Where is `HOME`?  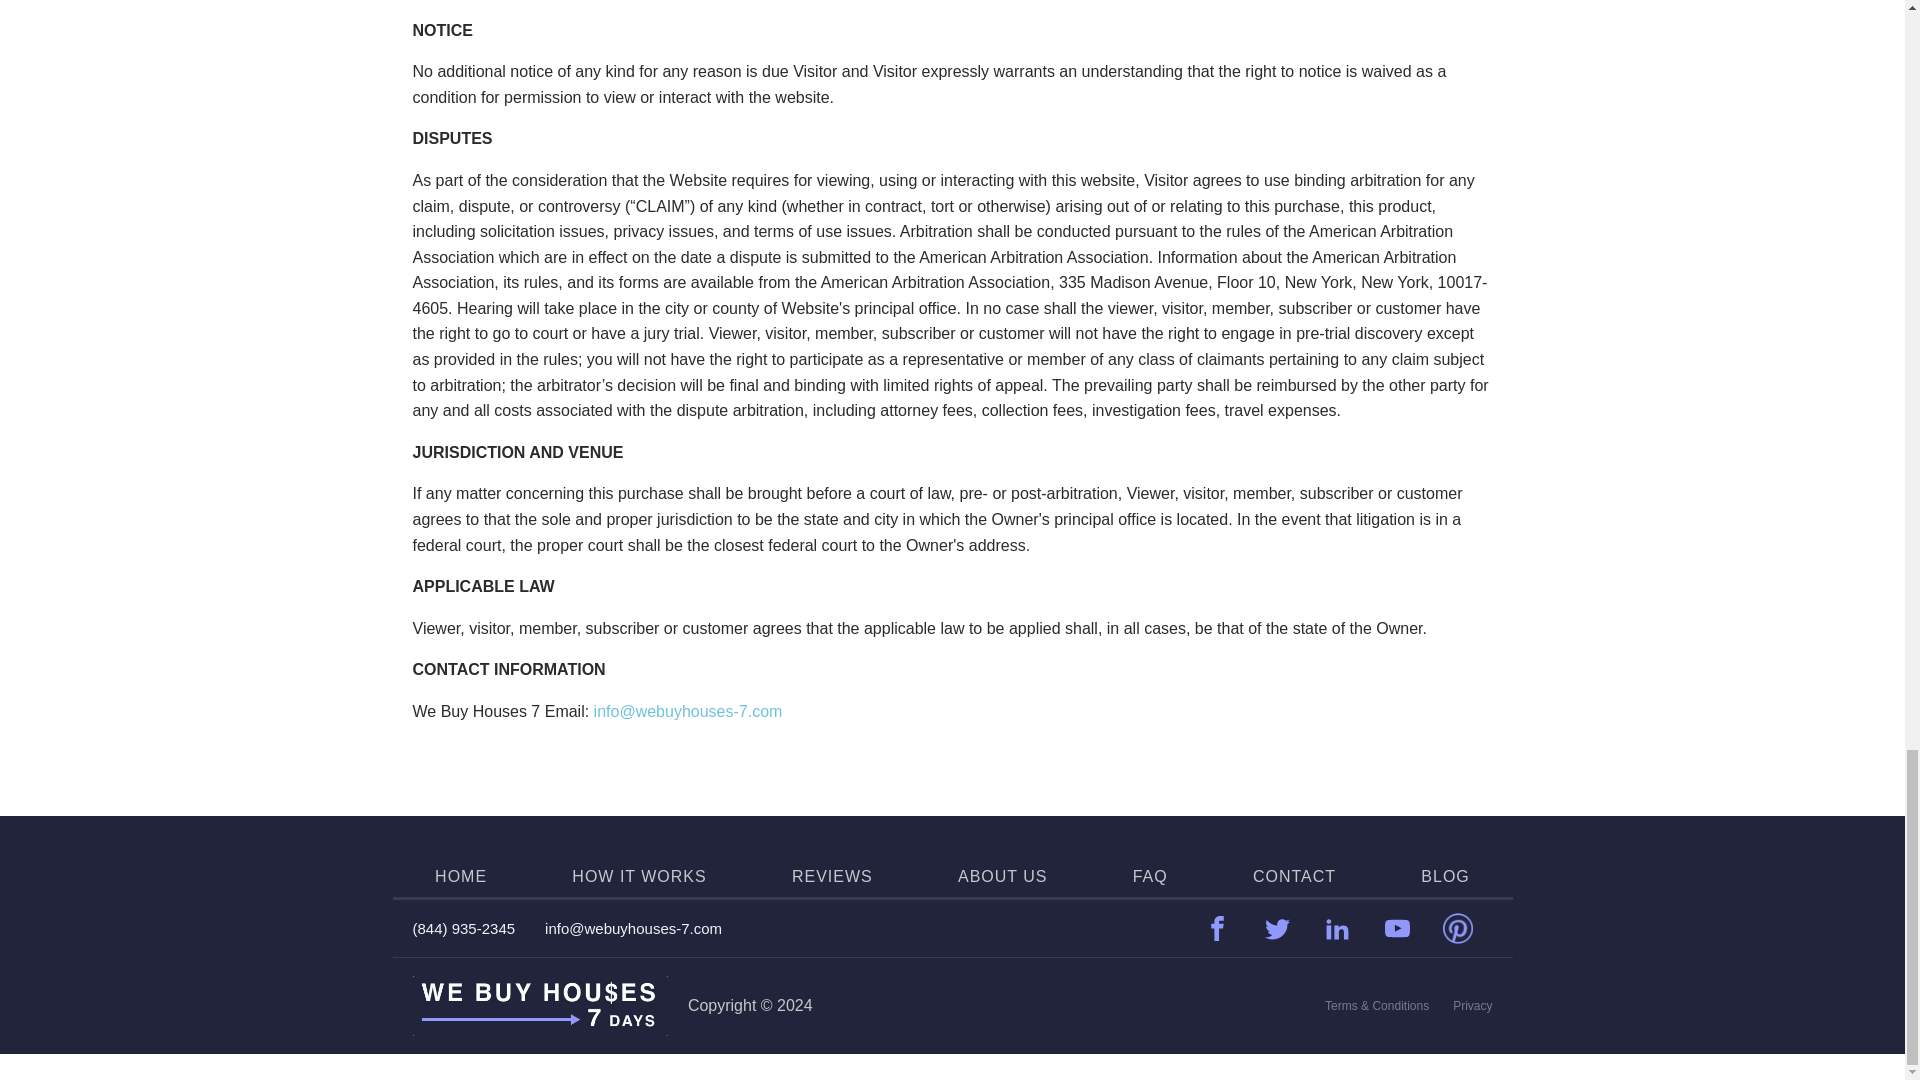
HOME is located at coordinates (461, 876).